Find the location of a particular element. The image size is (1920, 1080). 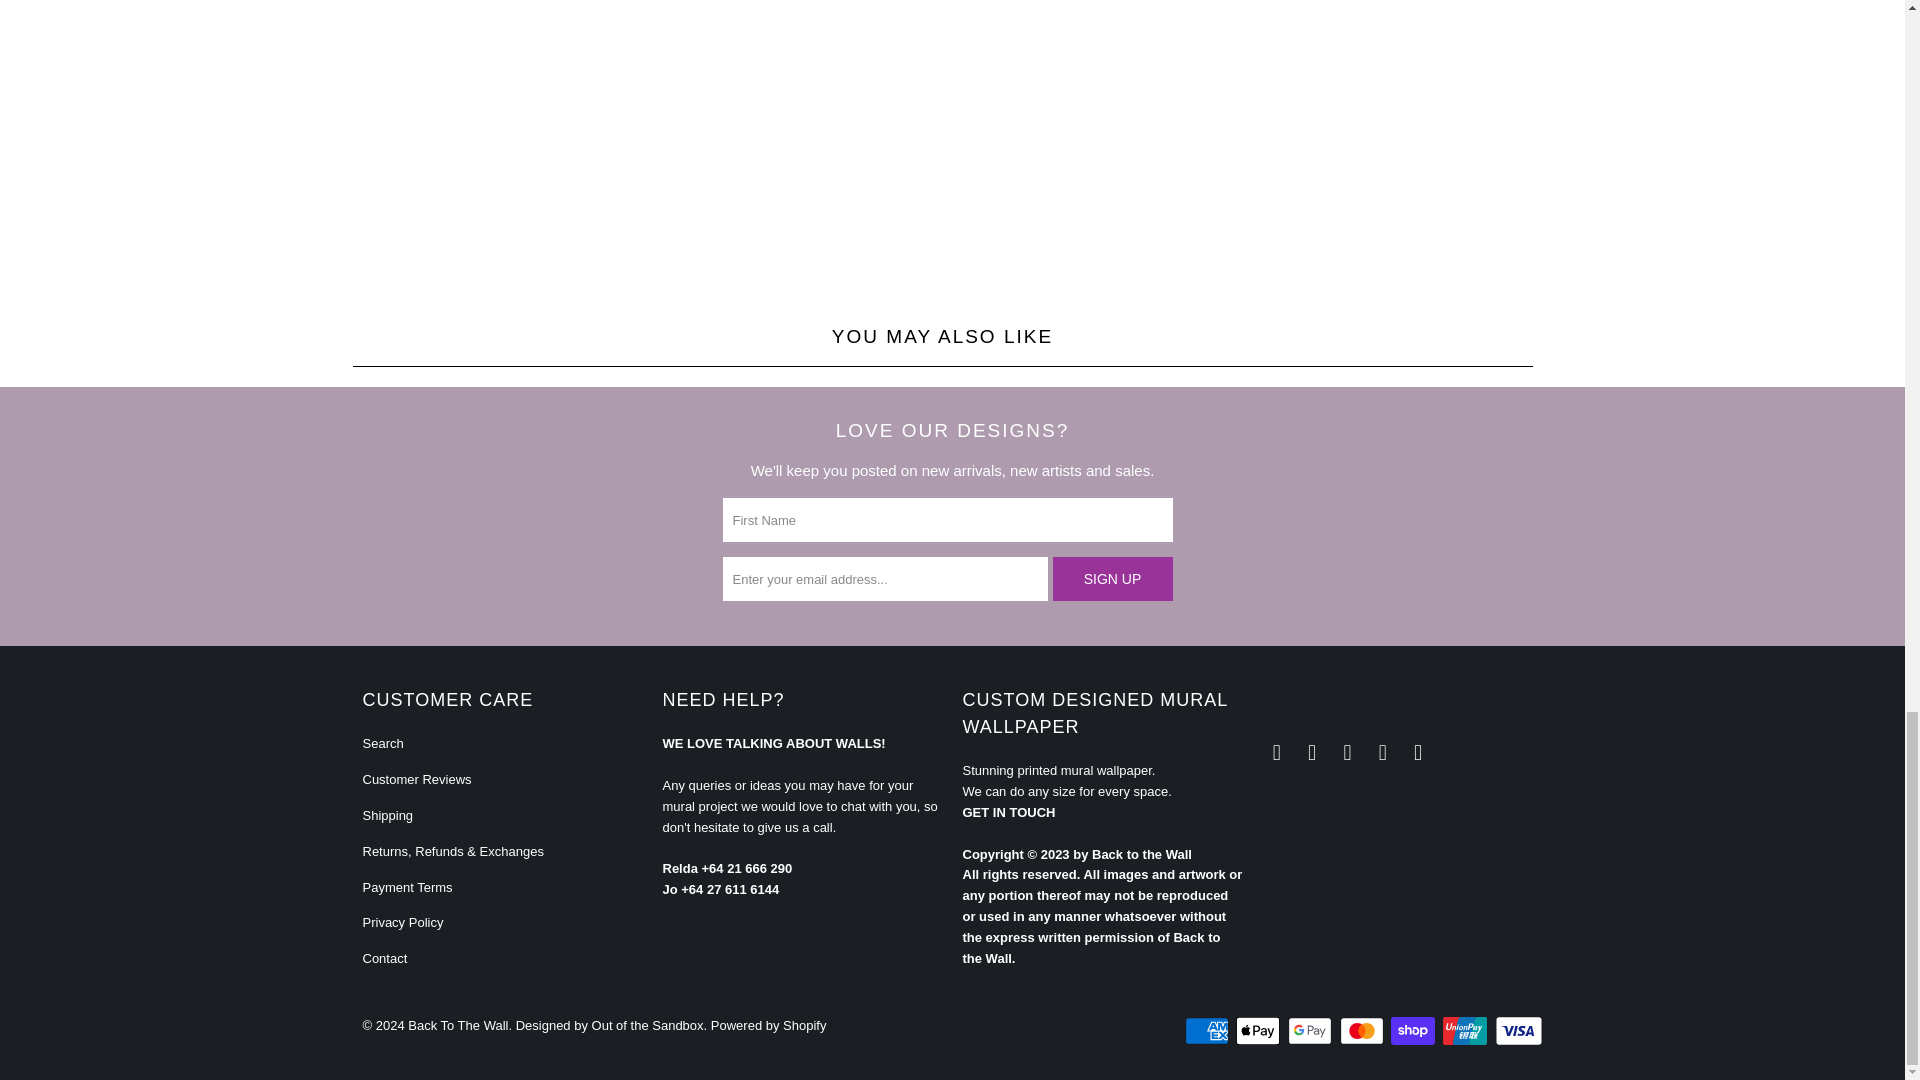

Mastercard is located at coordinates (1364, 1031).